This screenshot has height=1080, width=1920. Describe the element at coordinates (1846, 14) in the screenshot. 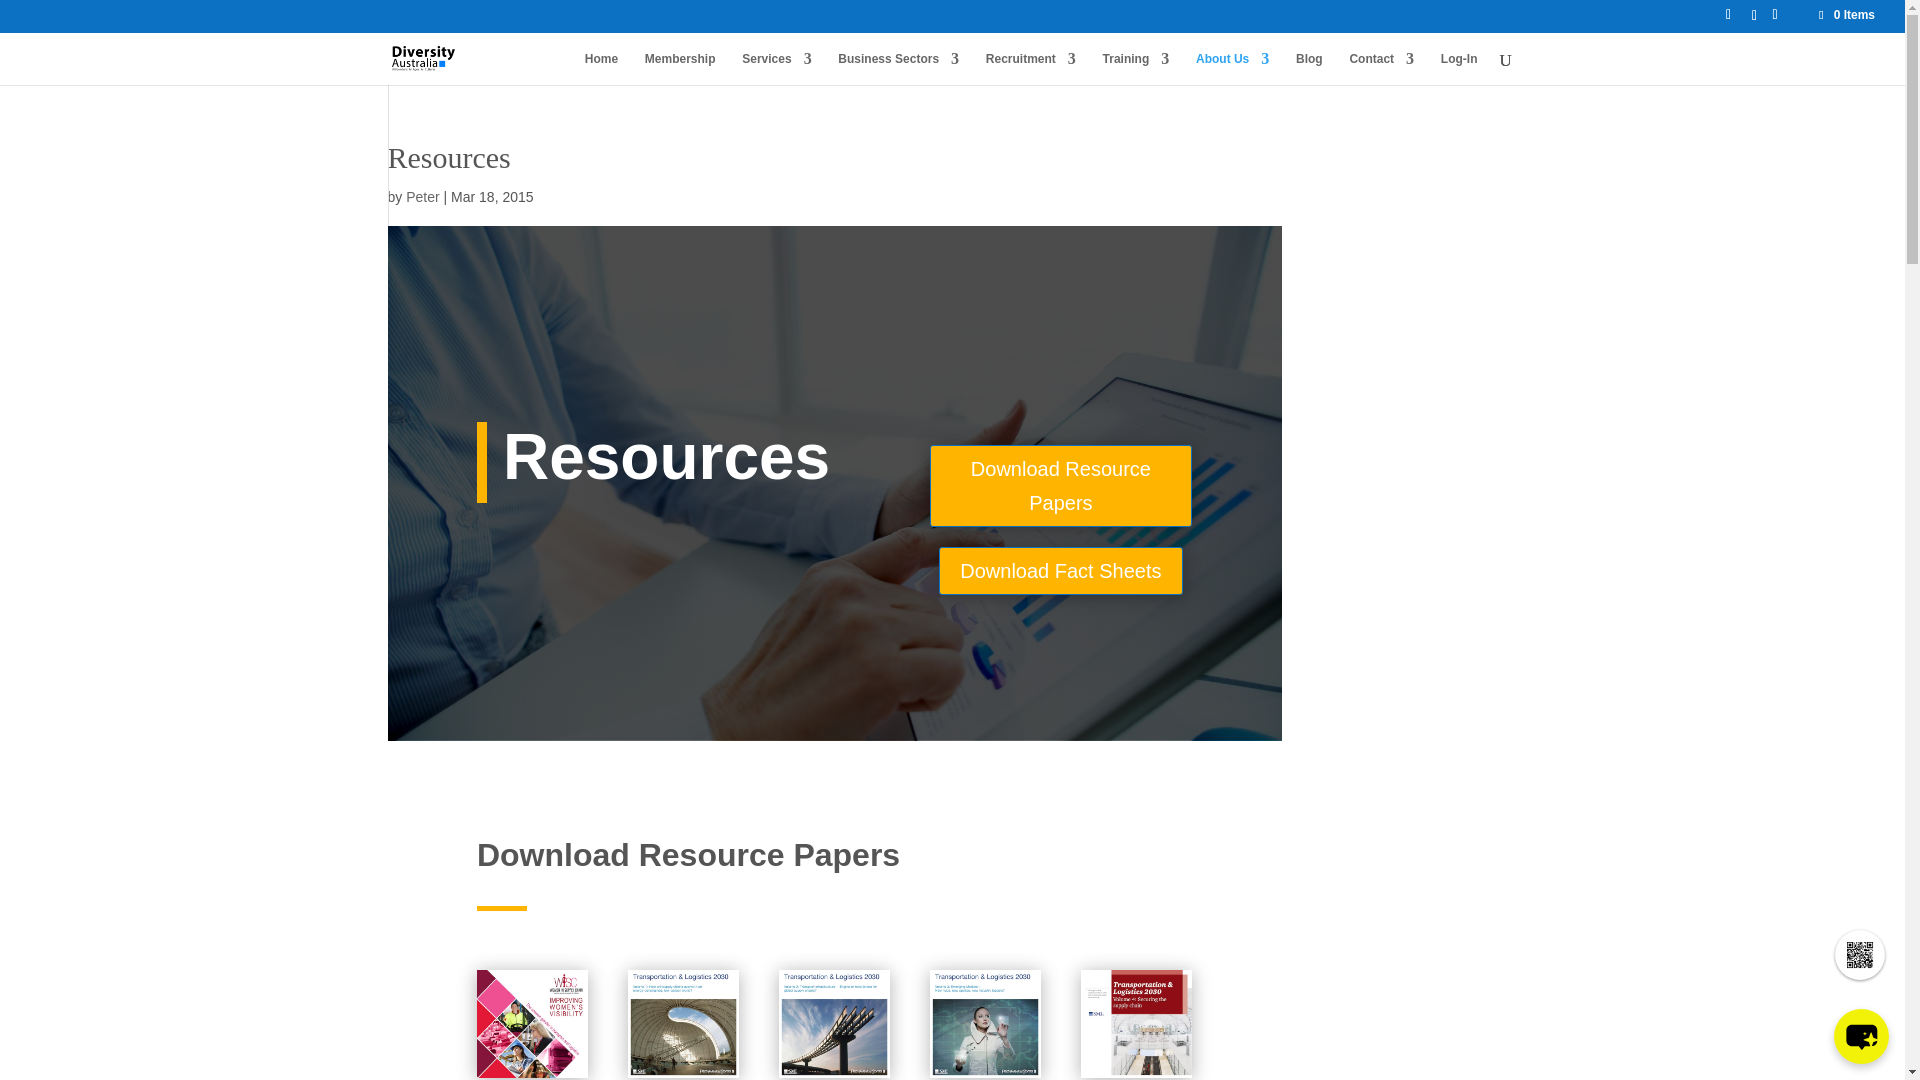

I see `0 Items` at that location.